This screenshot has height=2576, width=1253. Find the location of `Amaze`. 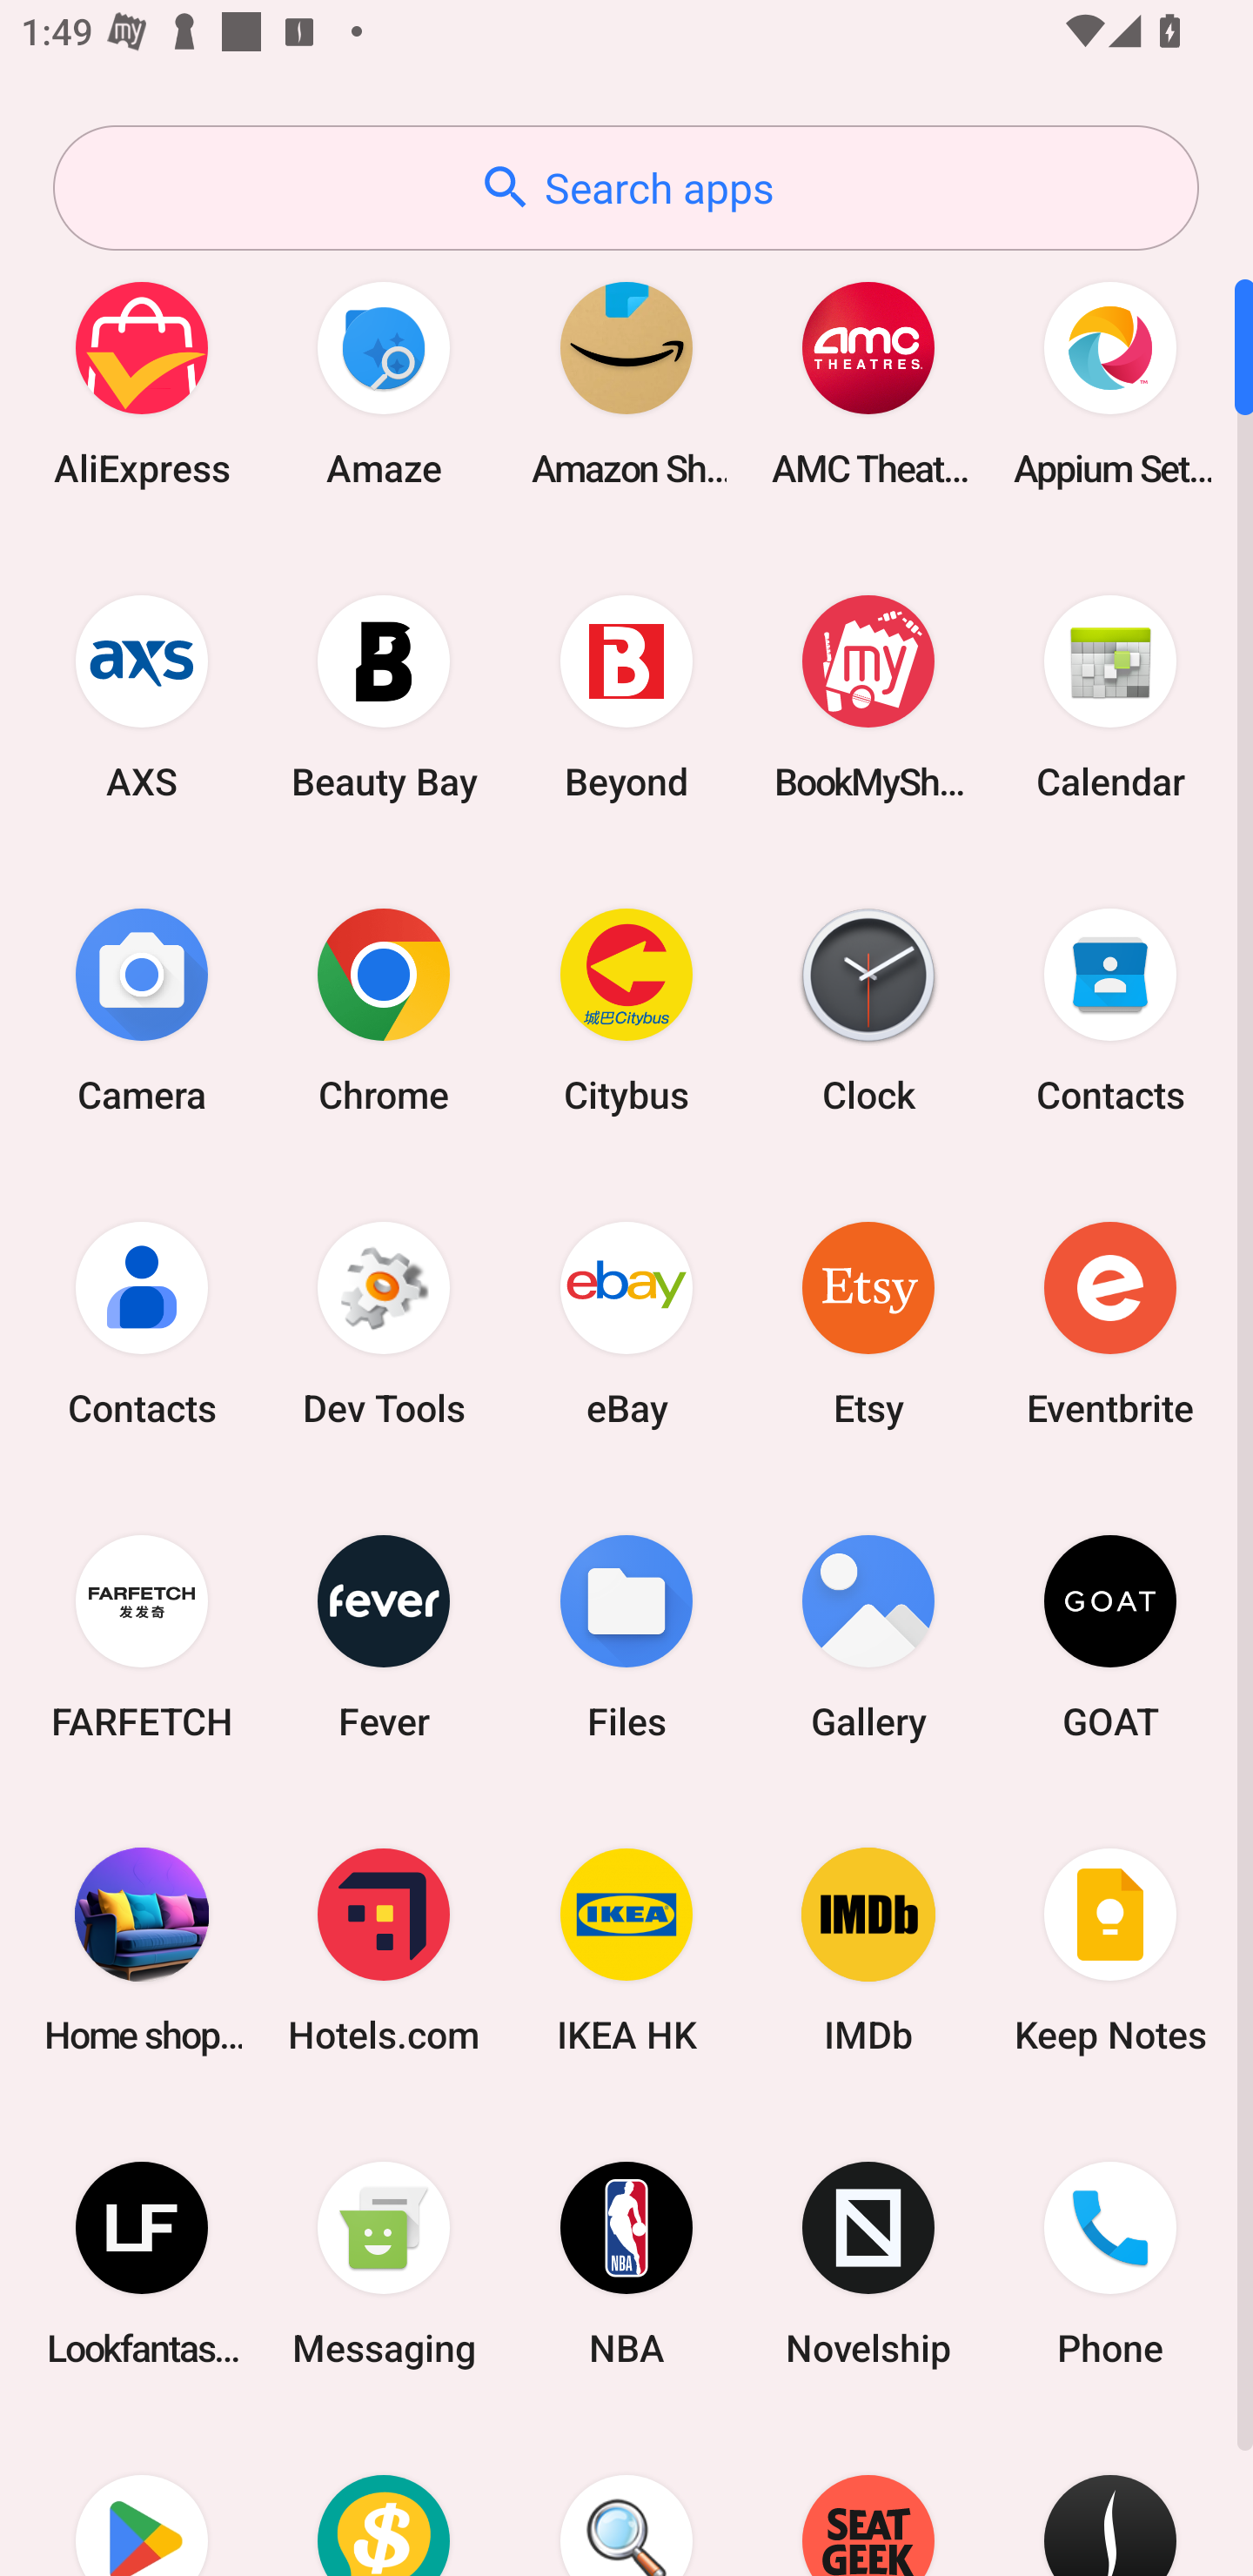

Amaze is located at coordinates (384, 383).